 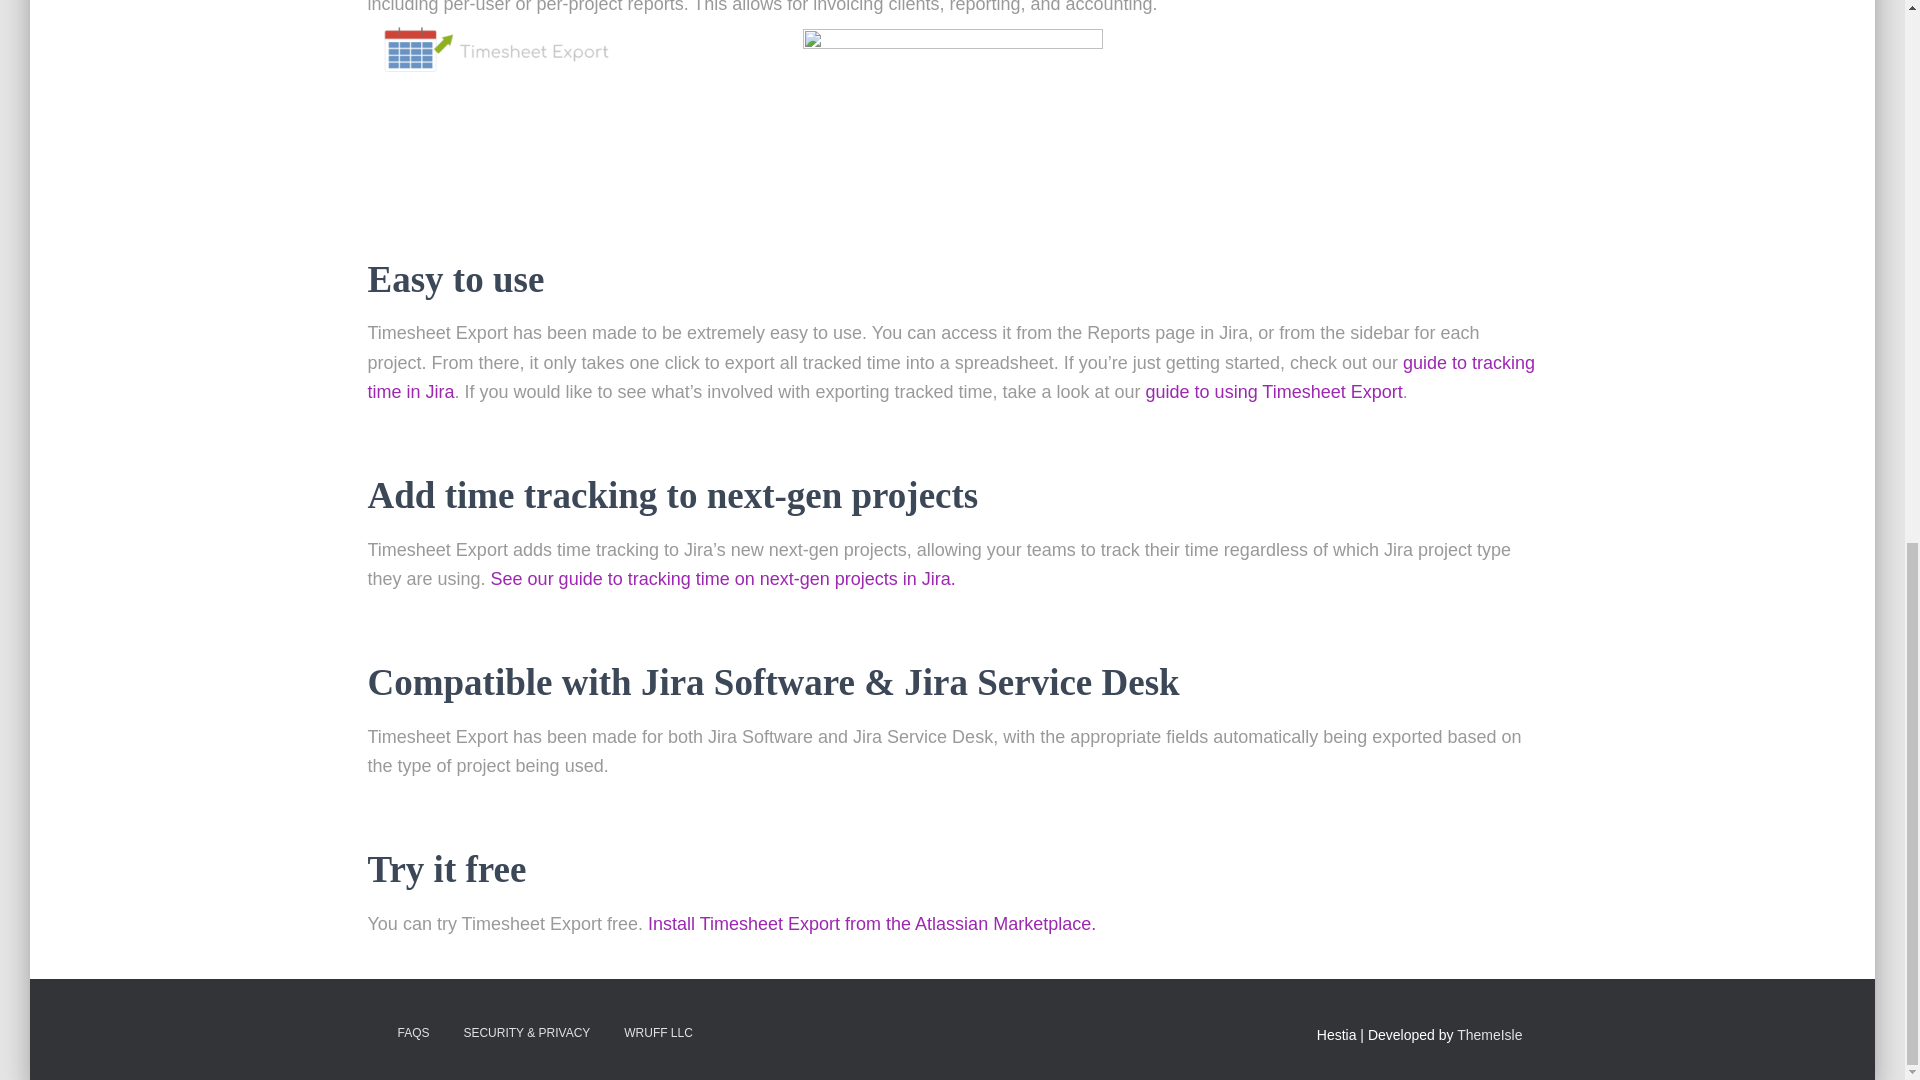 I want to click on guide to using Timesheet Export, so click(x=1274, y=392).